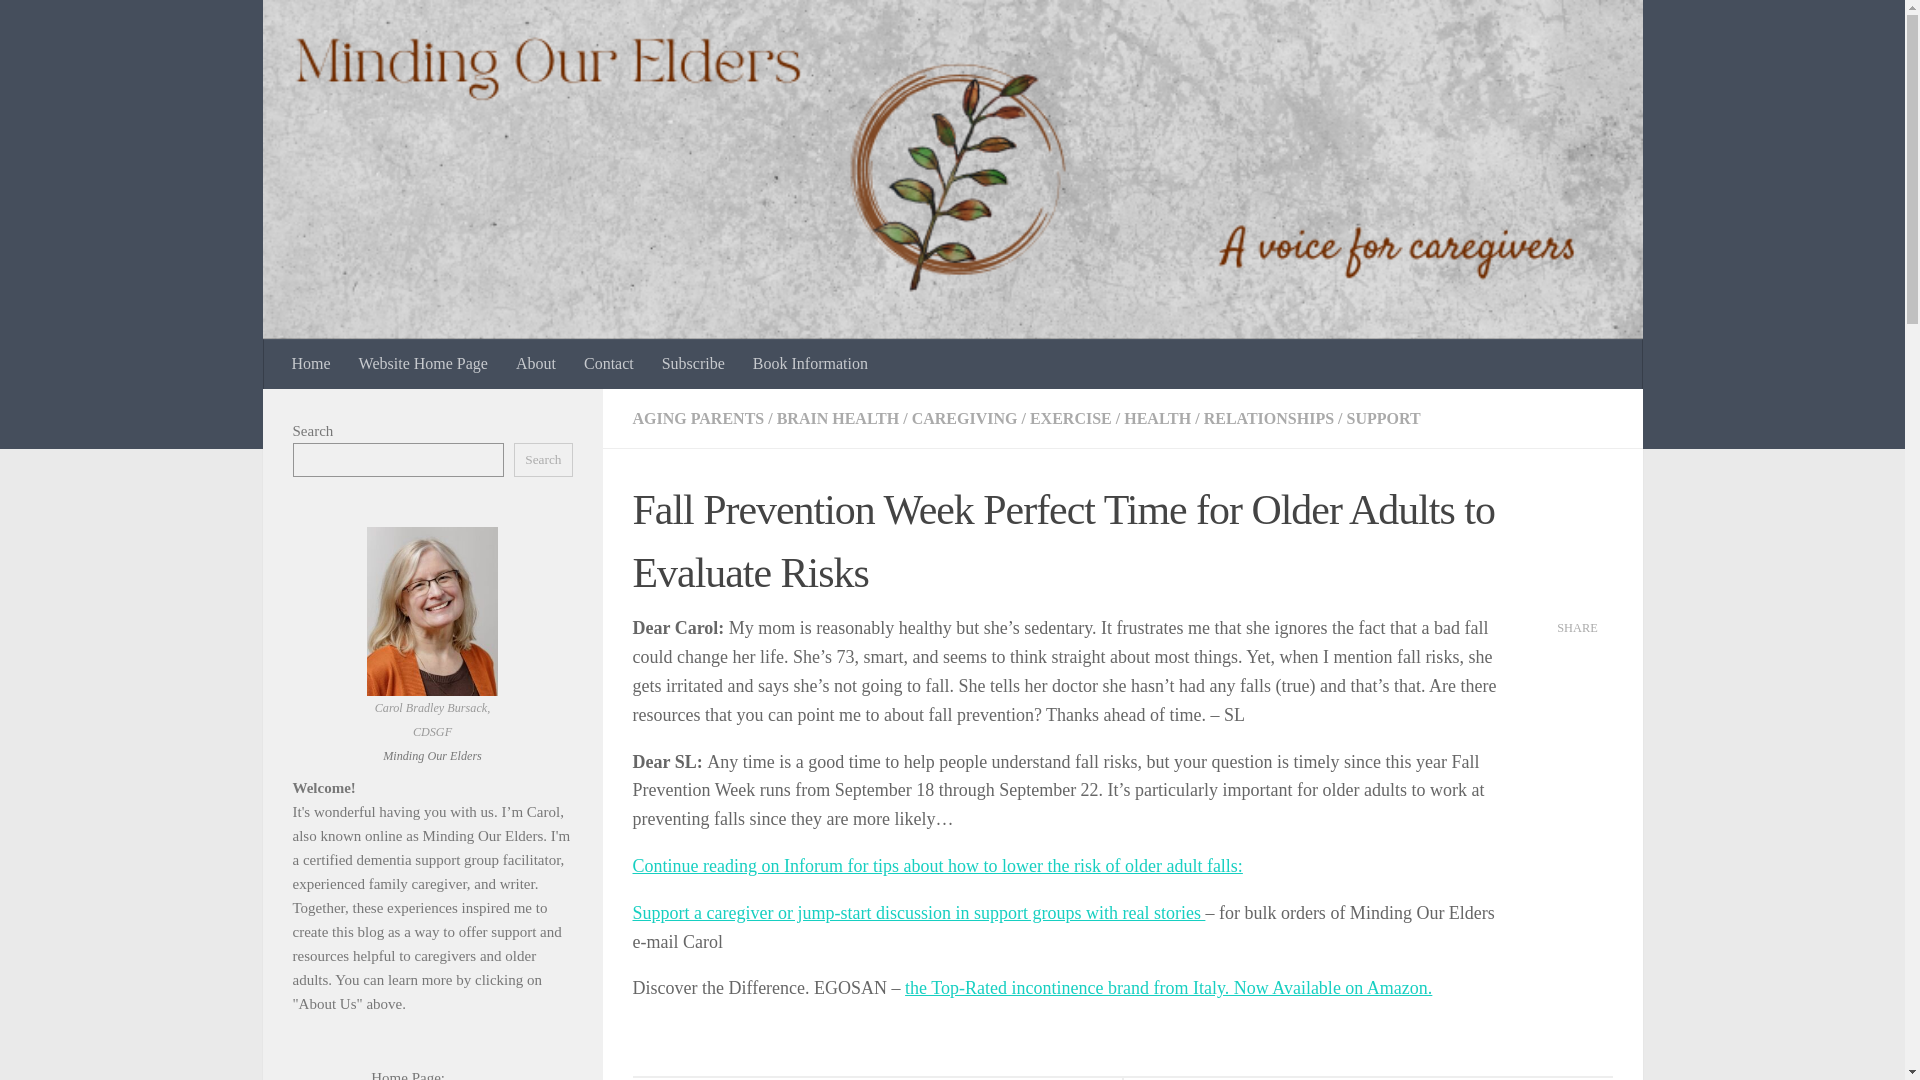  What do you see at coordinates (1384, 418) in the screenshot?
I see `SUPPORT` at bounding box center [1384, 418].